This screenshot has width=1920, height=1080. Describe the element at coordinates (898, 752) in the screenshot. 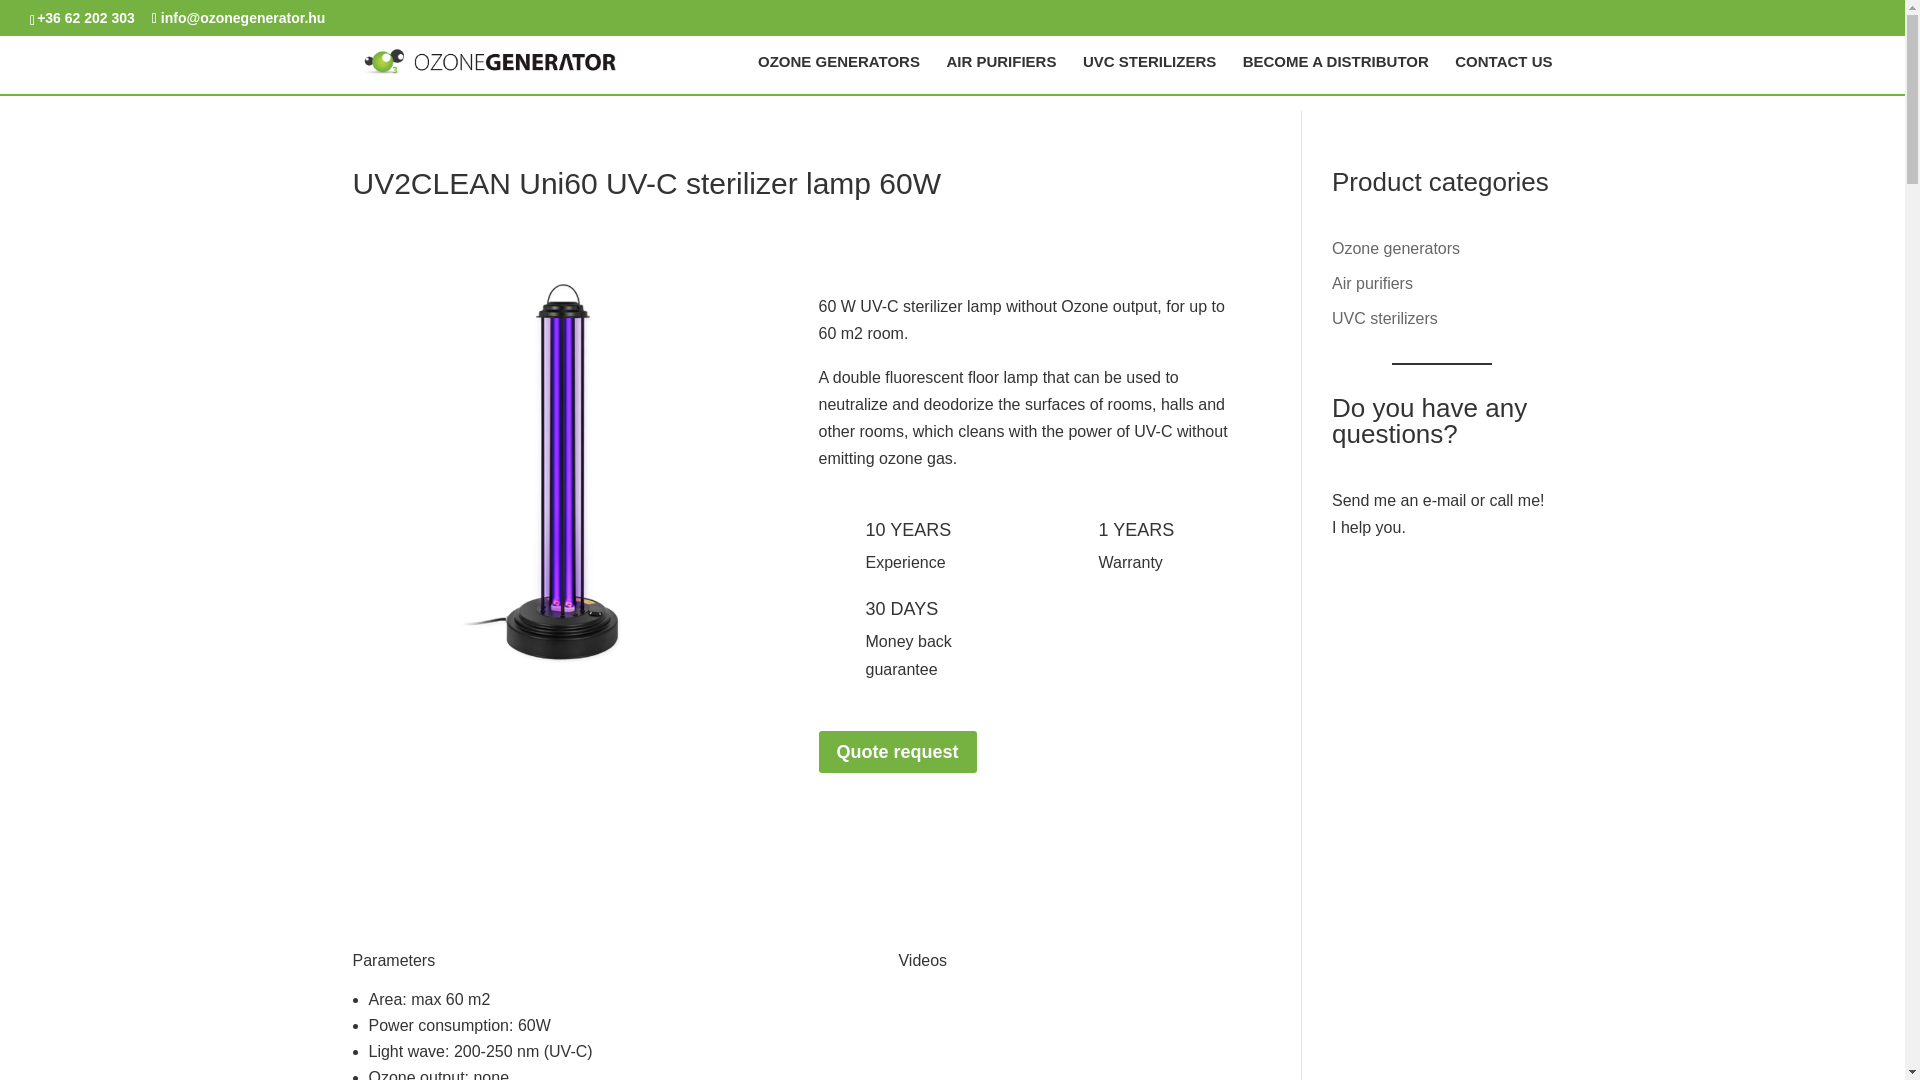

I see `Quote request` at that location.